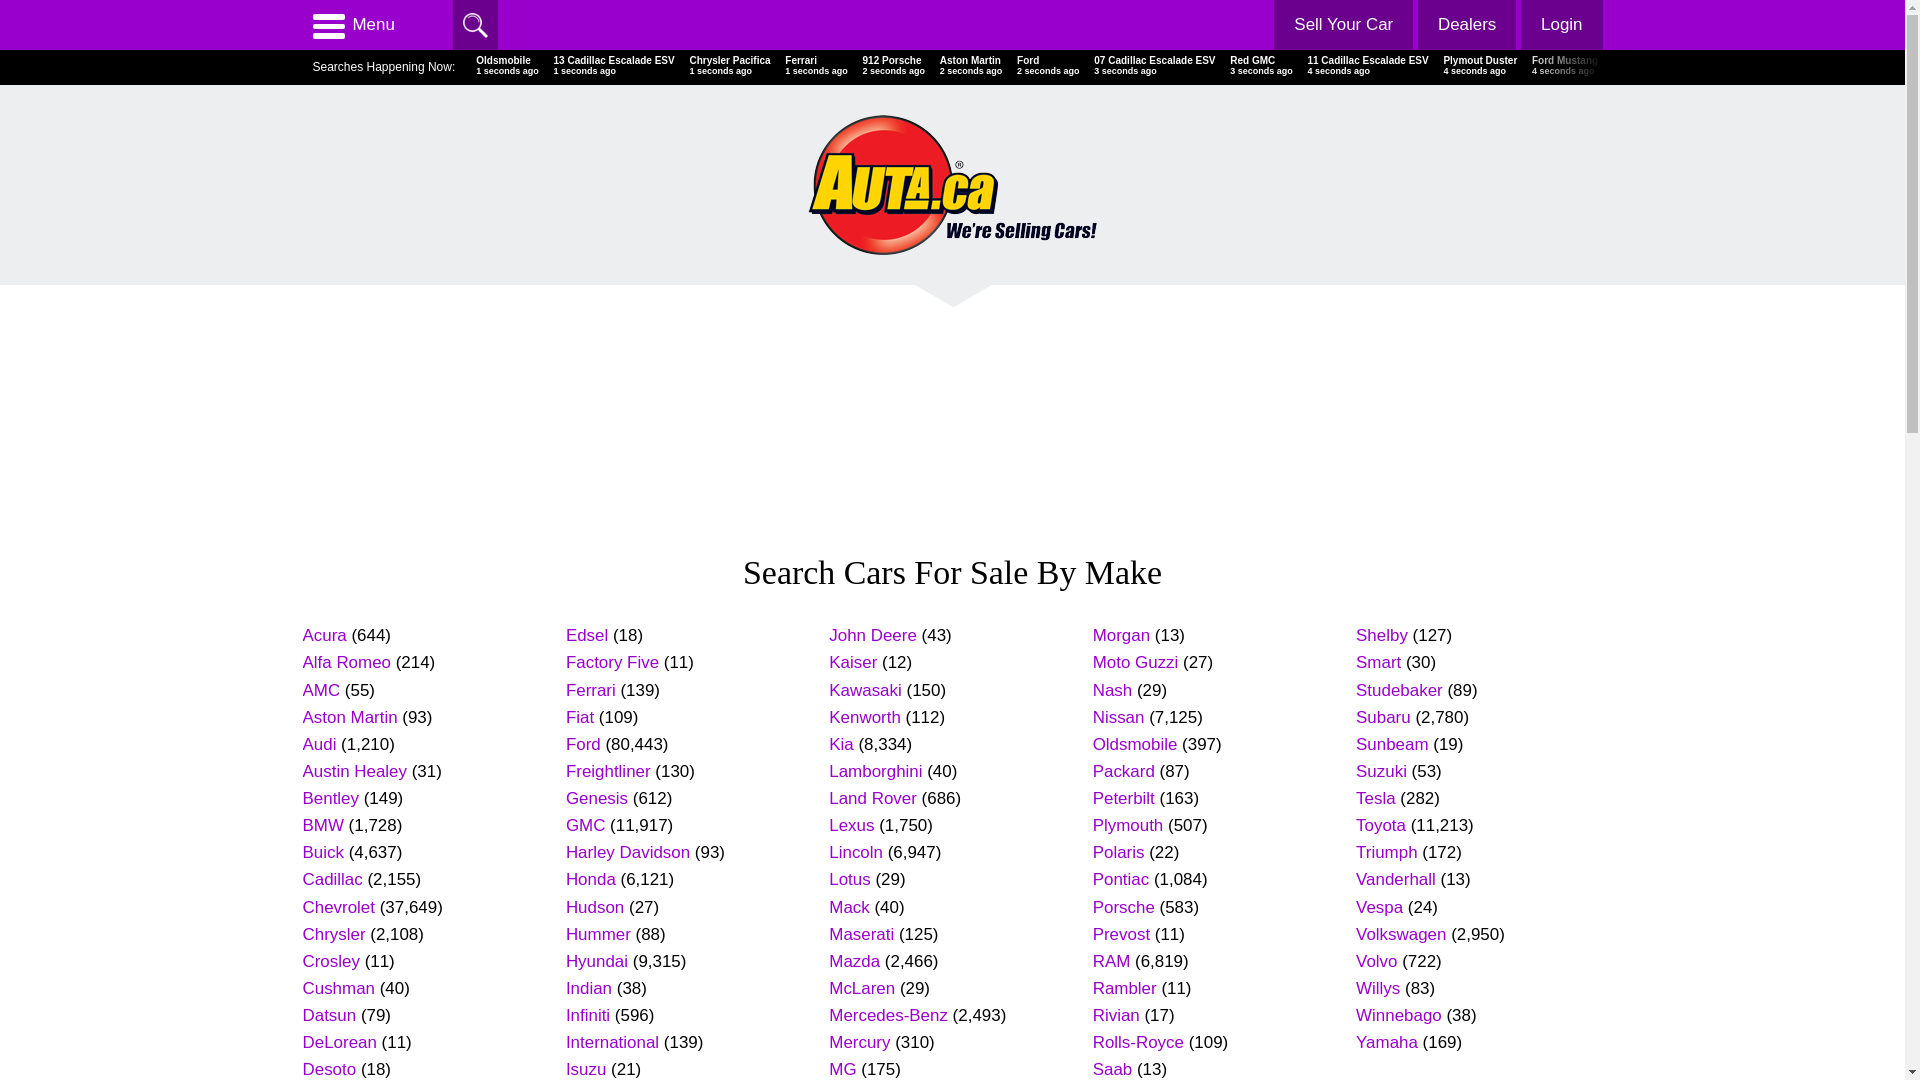 This screenshot has height=1080, width=1920. I want to click on Cushman, so click(338, 988).